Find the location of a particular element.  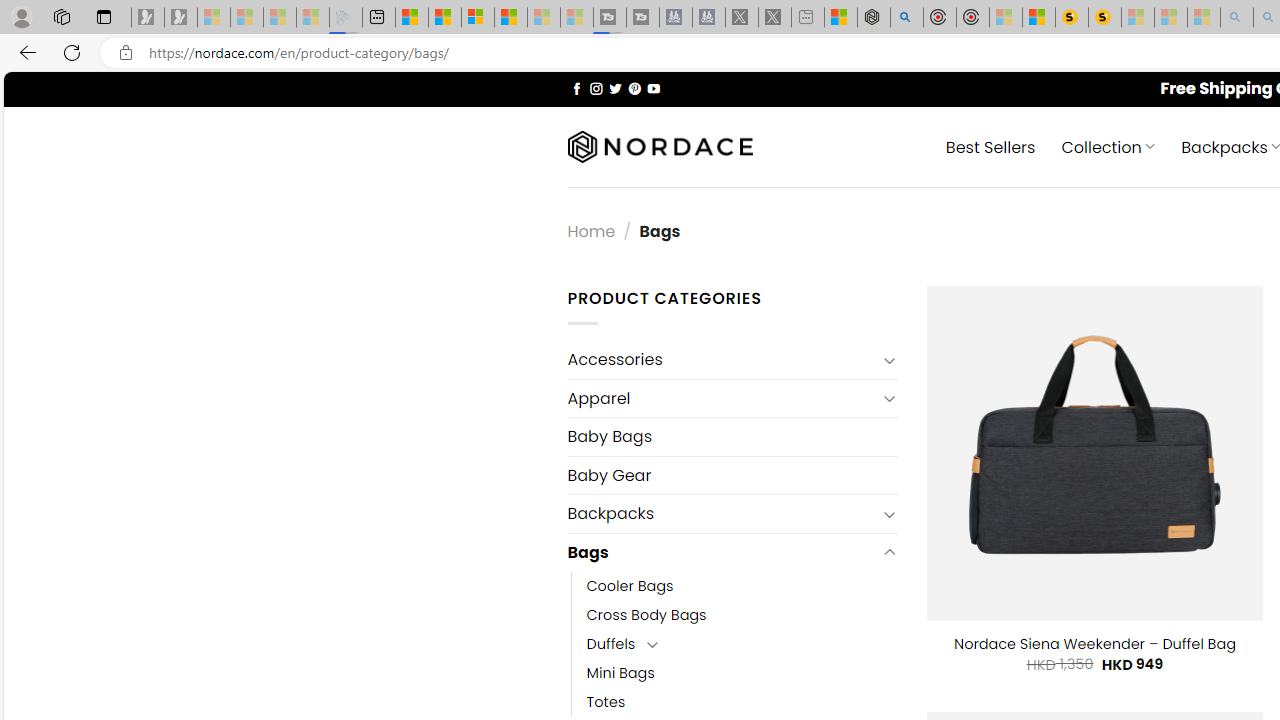

Mini Bags is located at coordinates (620, 673).